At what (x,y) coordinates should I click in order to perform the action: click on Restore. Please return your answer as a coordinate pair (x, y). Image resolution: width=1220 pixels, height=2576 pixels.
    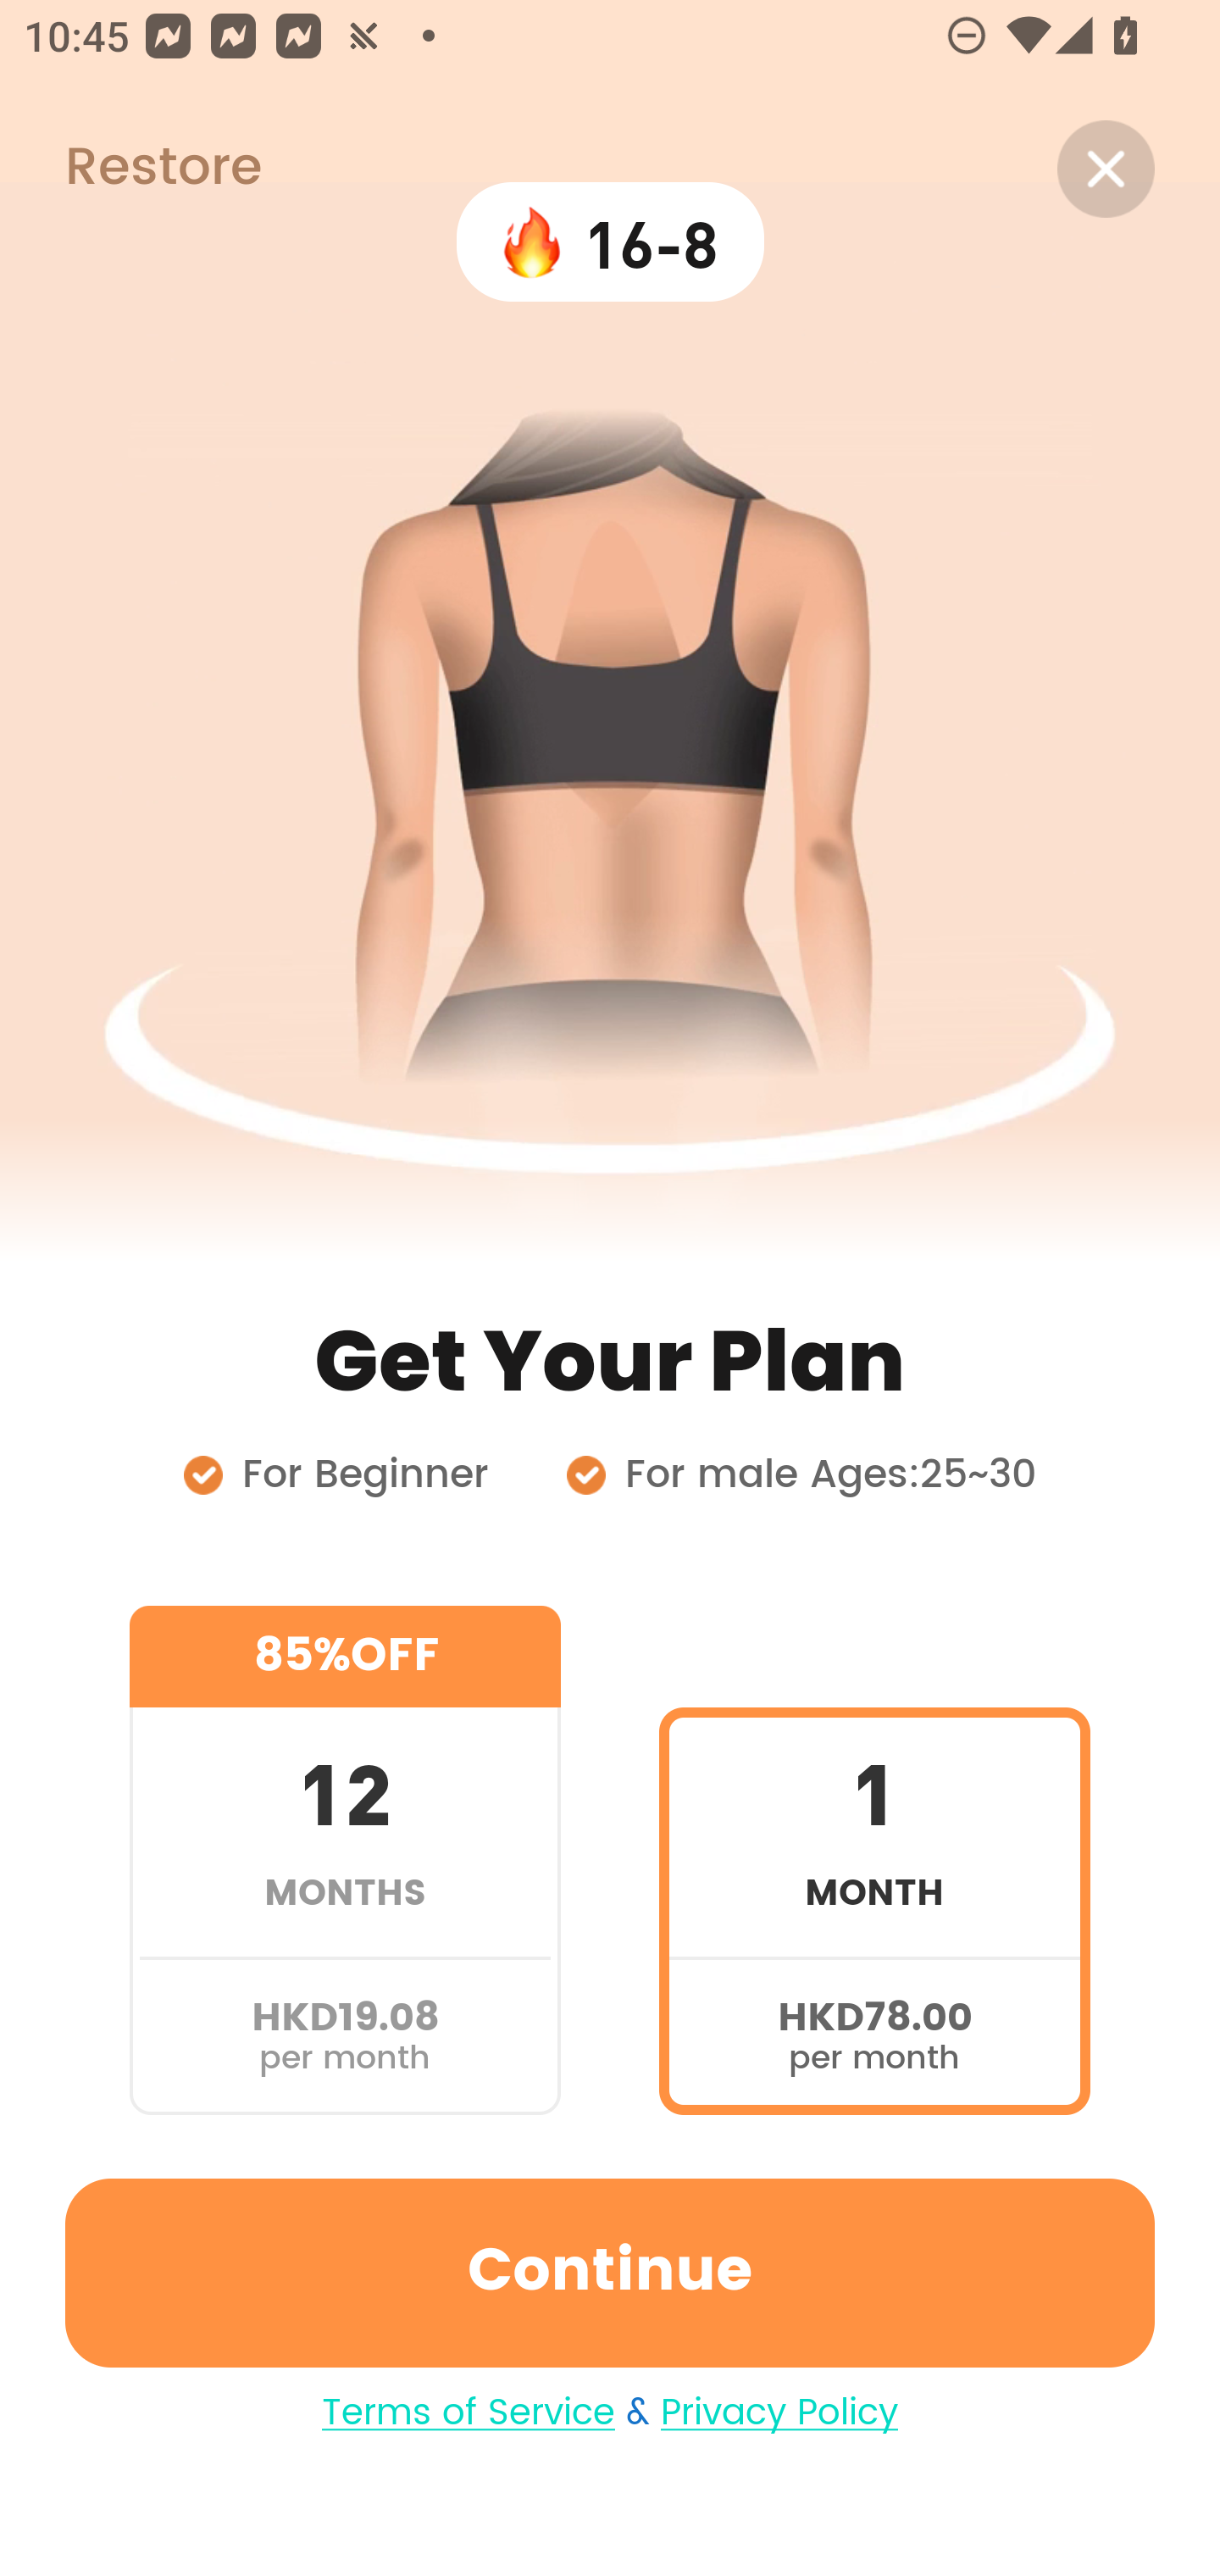
    Looking at the image, I should click on (130, 169).